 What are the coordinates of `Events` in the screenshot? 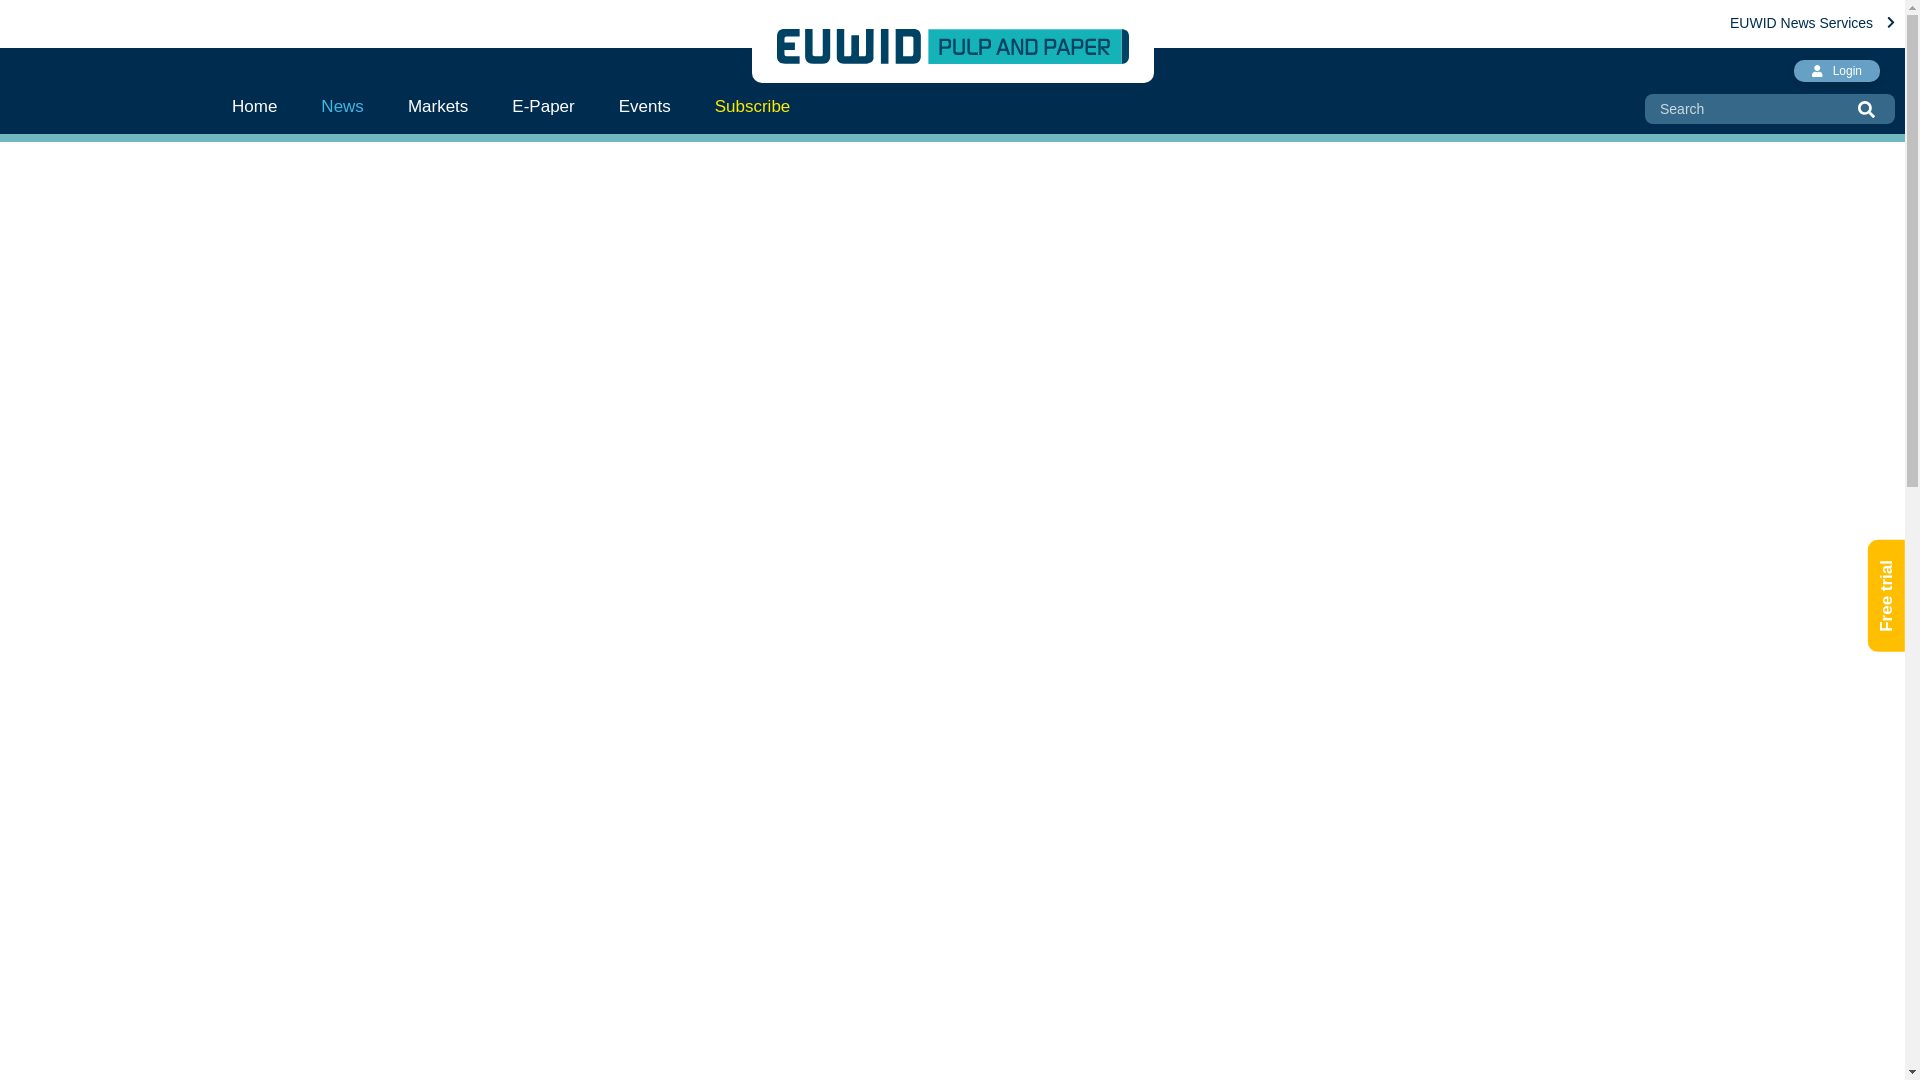 It's located at (645, 106).